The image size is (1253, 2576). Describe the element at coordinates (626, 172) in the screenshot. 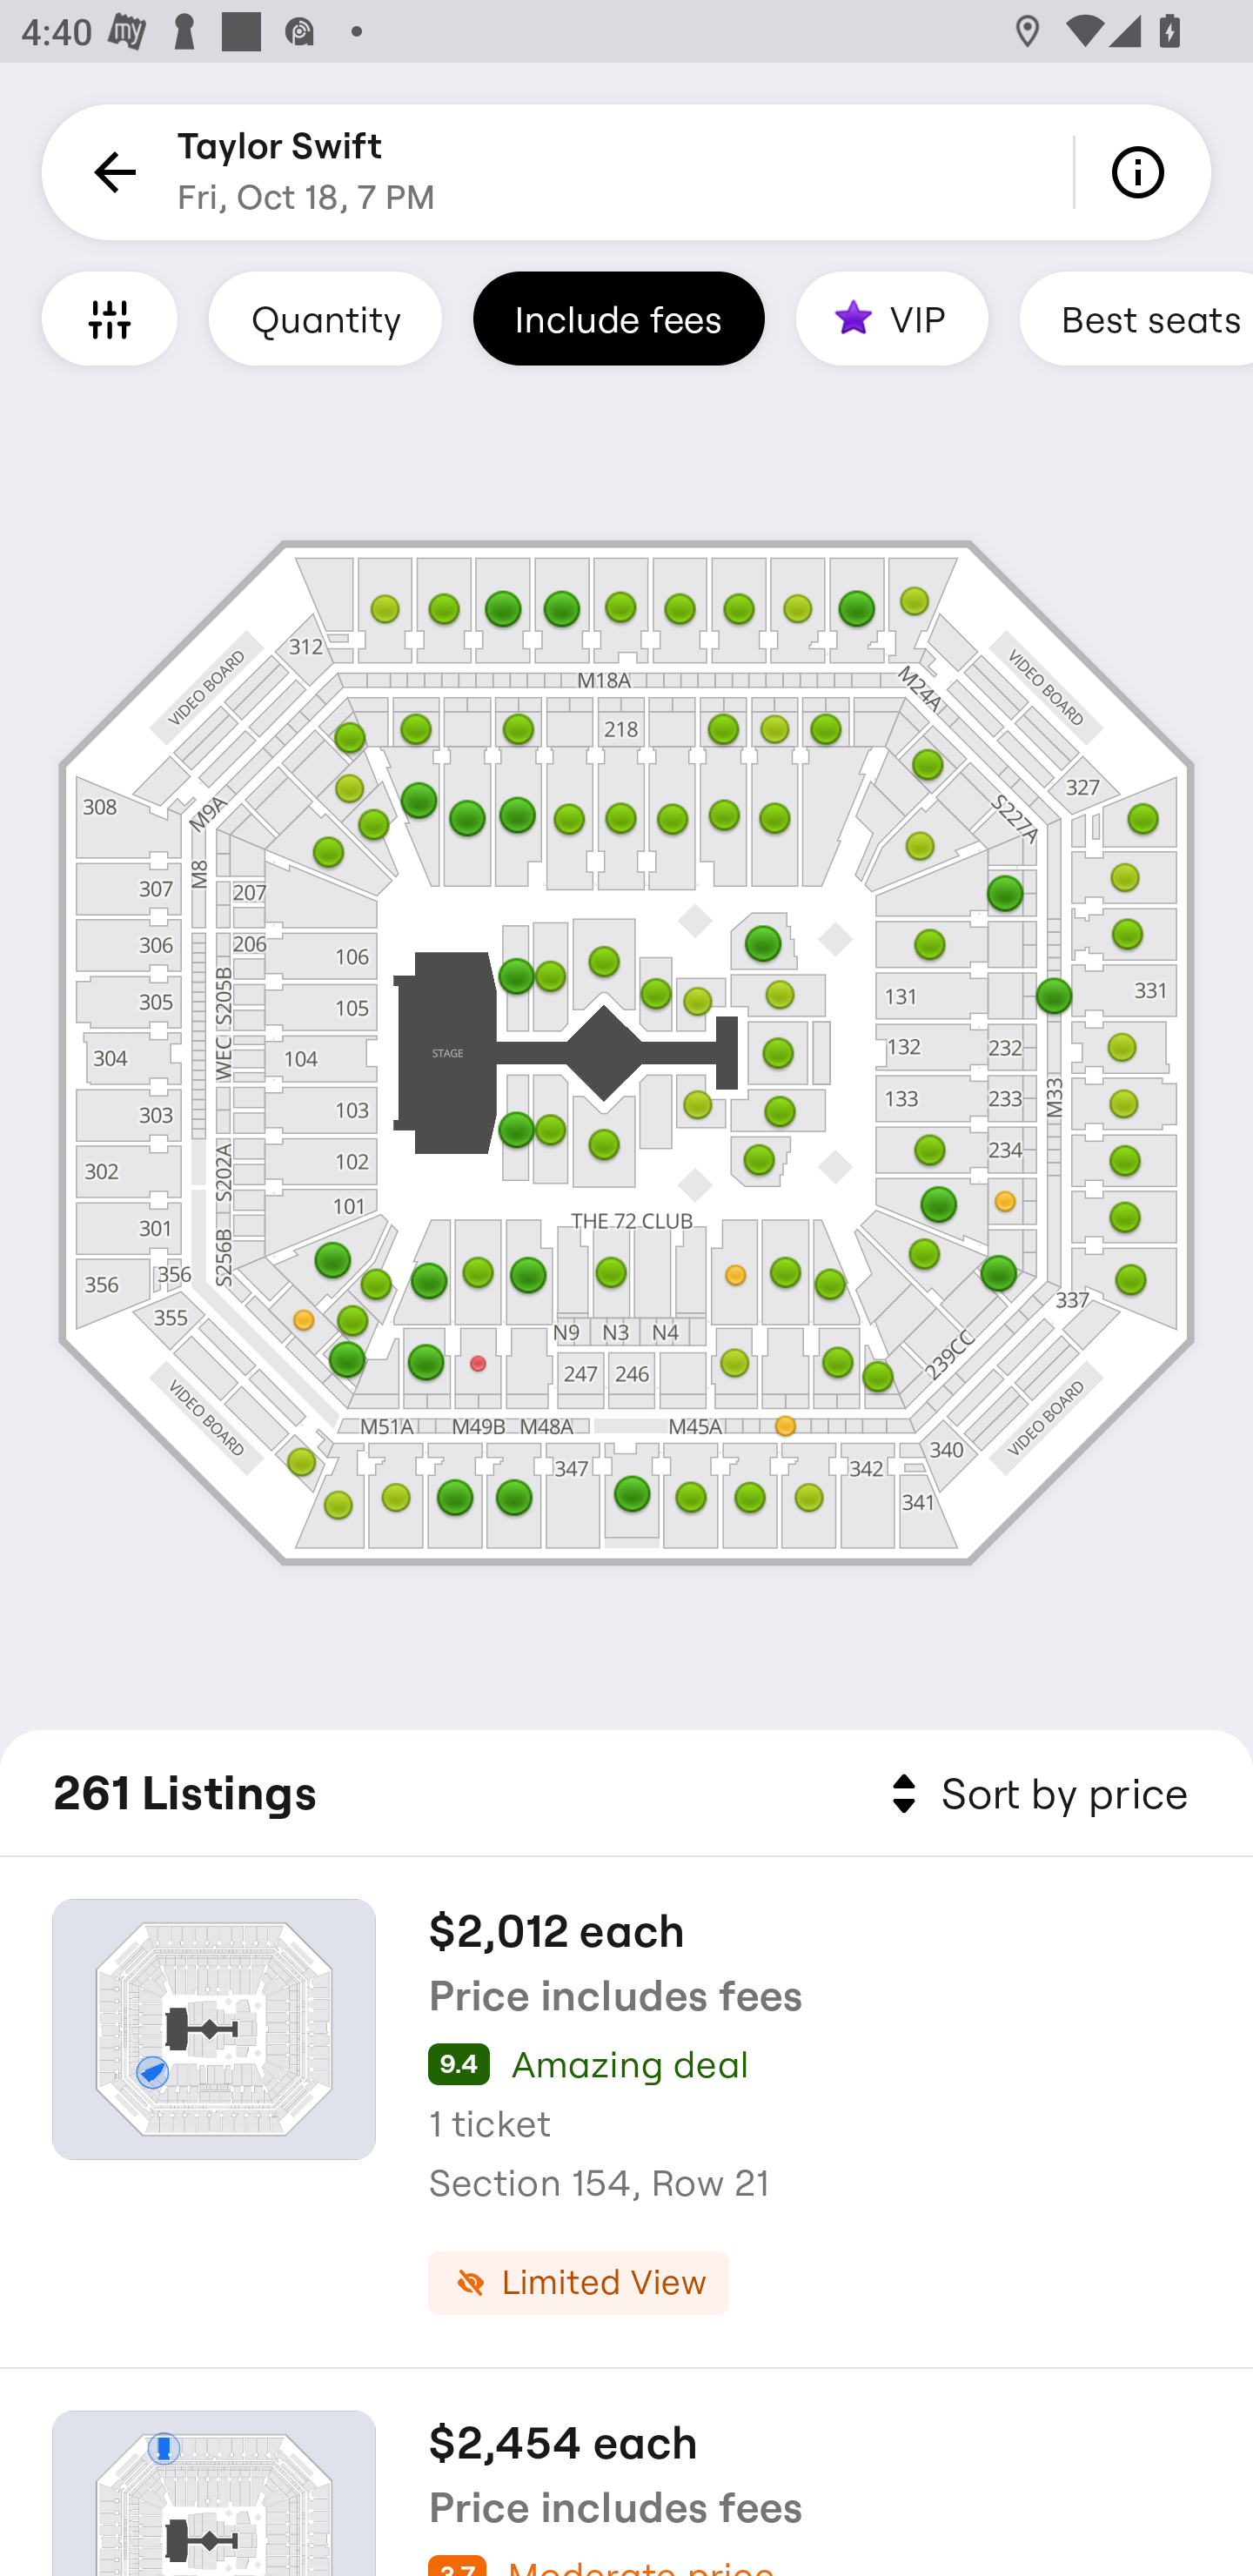

I see `Back Taylor Swift Fri, Oct 18, 7 PM Info` at that location.